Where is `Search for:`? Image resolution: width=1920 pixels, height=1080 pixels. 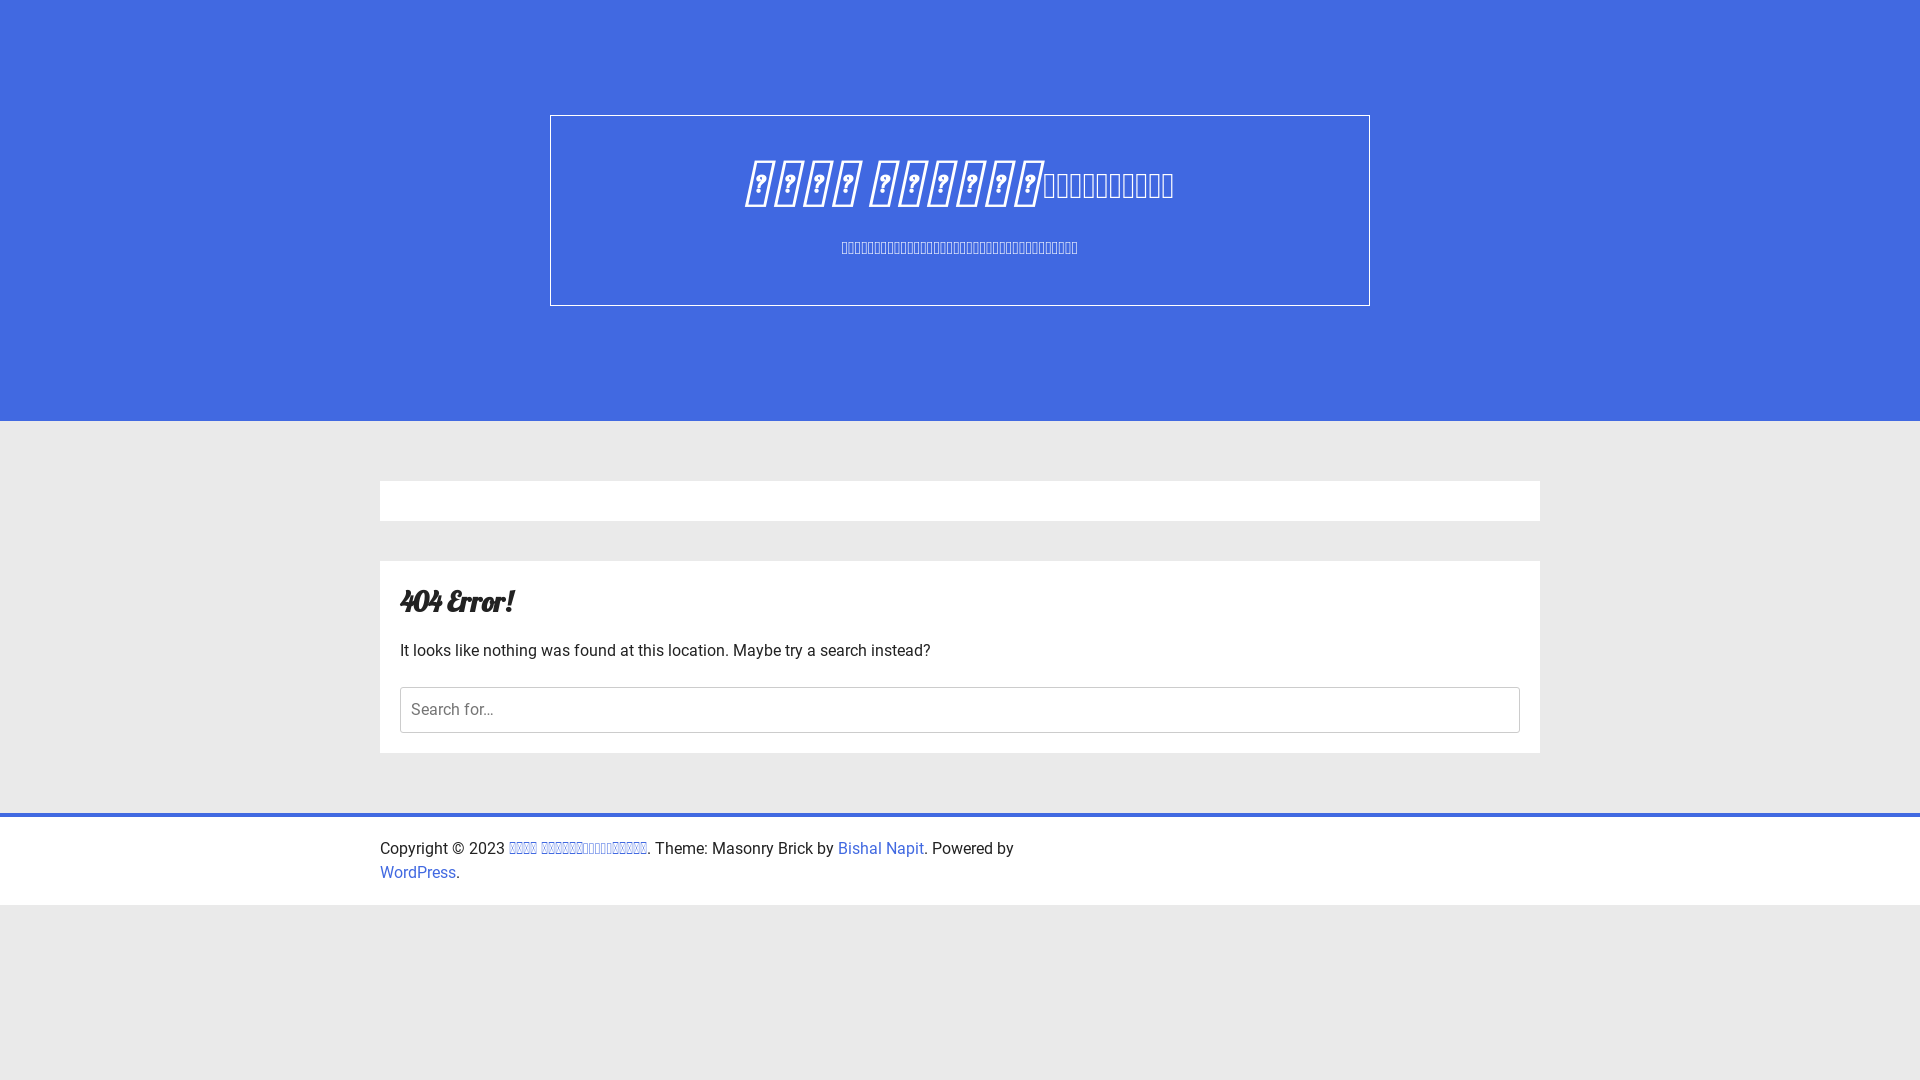 Search for: is located at coordinates (960, 710).